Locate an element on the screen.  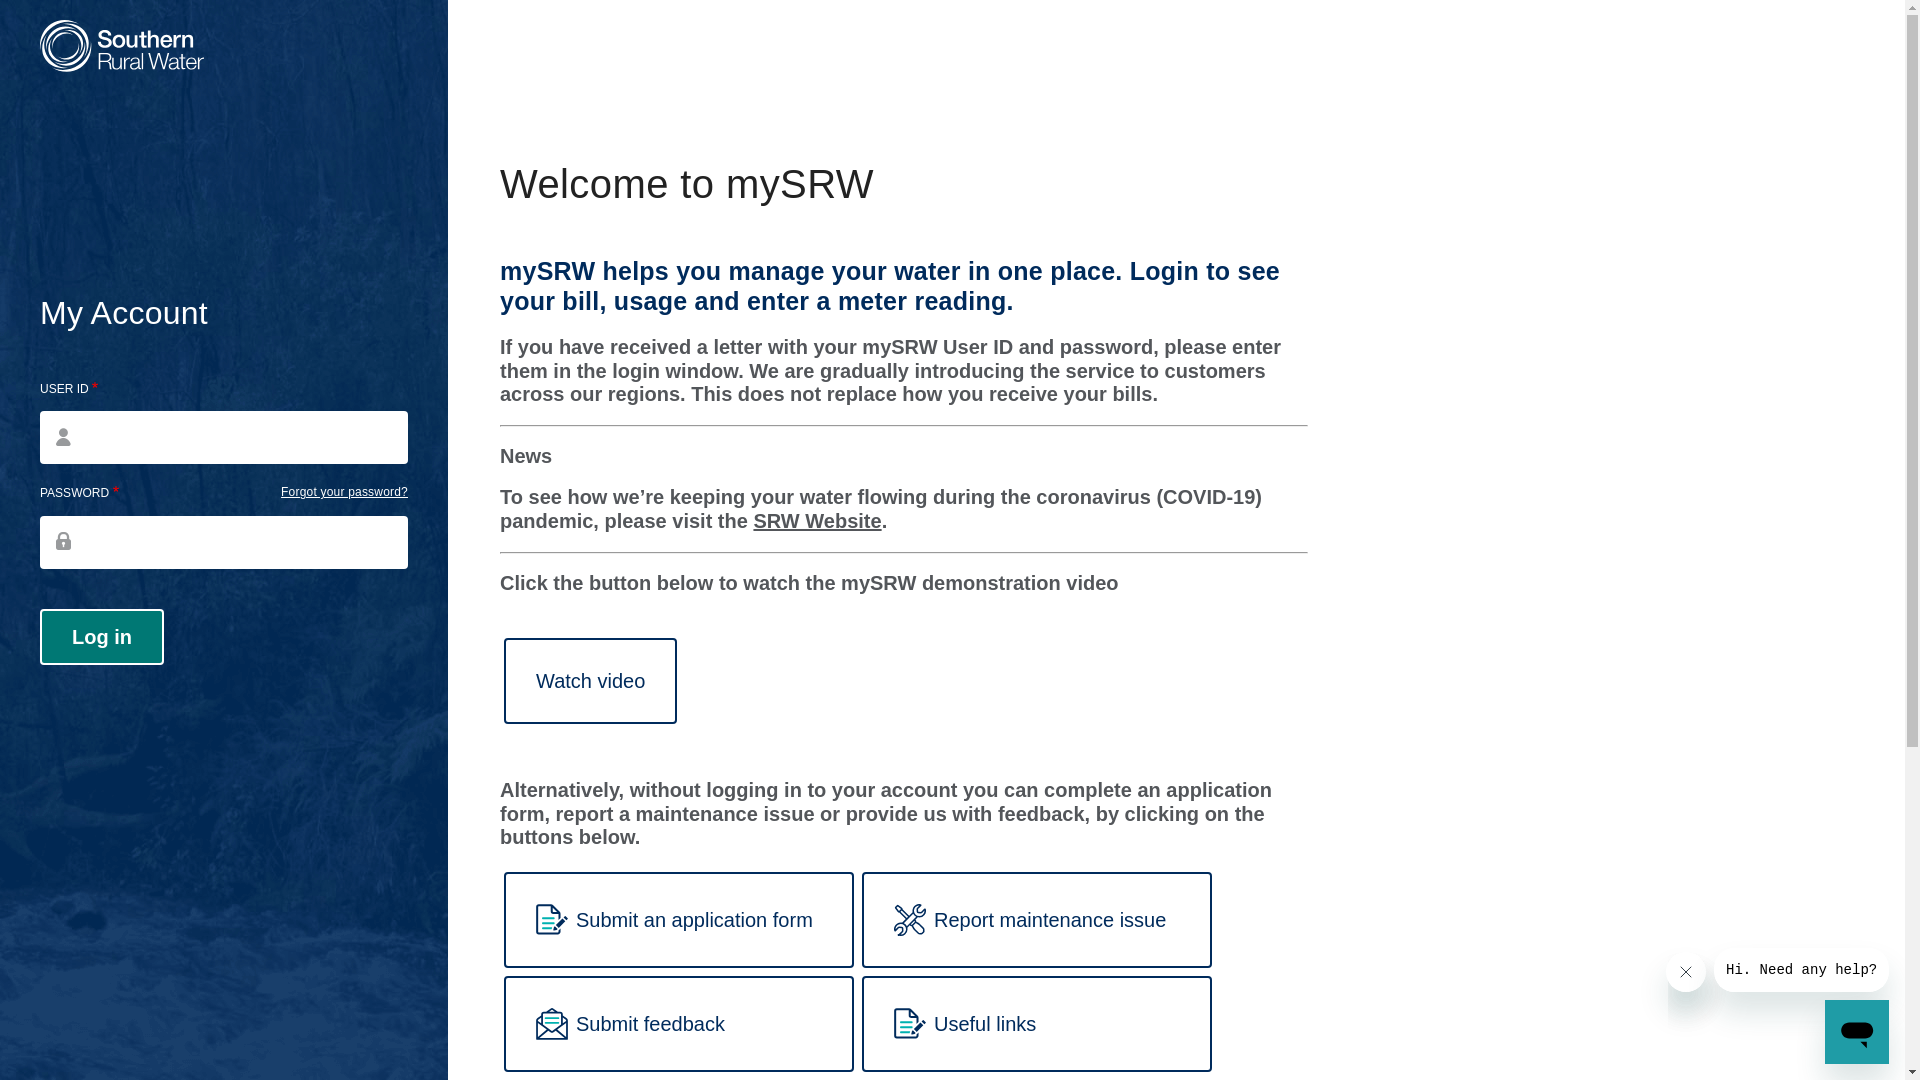
Button to launch messaging window is located at coordinates (1857, 1032).